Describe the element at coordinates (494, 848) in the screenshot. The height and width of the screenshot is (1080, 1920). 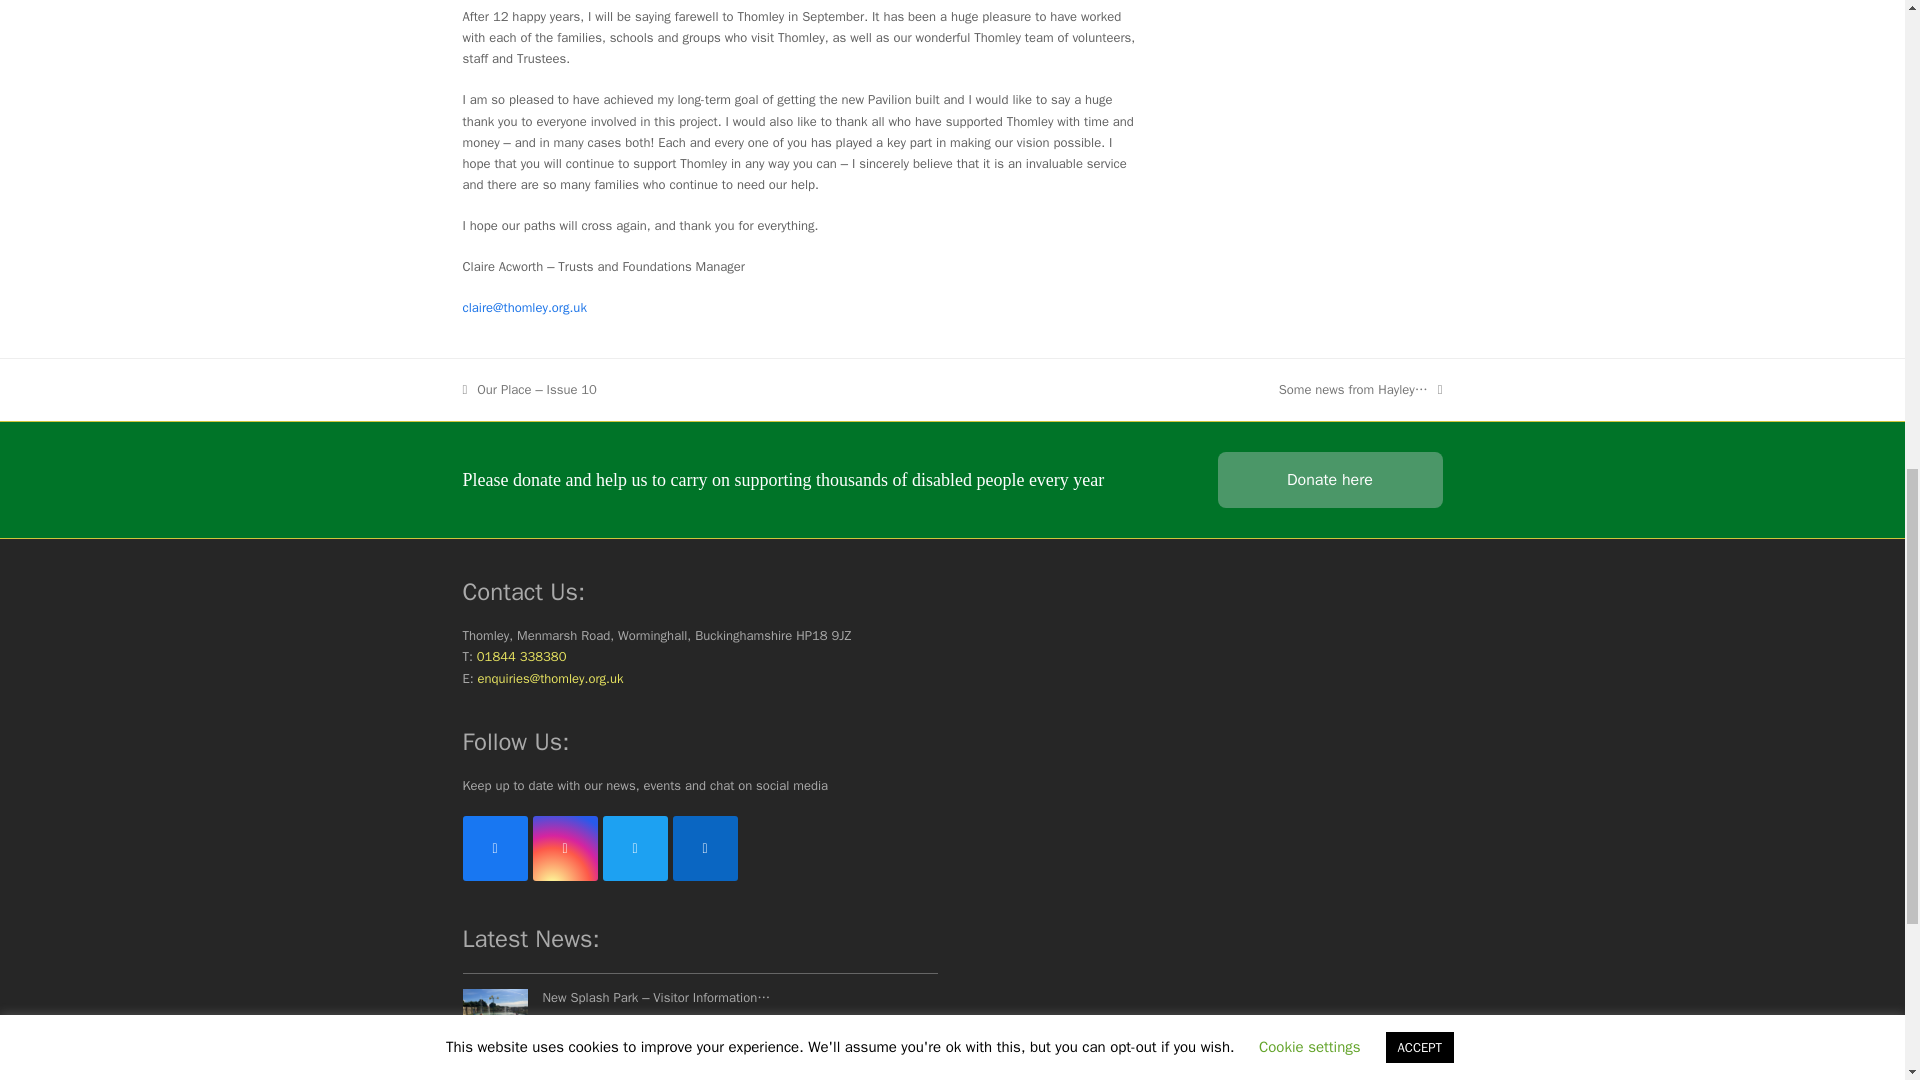
I see `Facebook` at that location.